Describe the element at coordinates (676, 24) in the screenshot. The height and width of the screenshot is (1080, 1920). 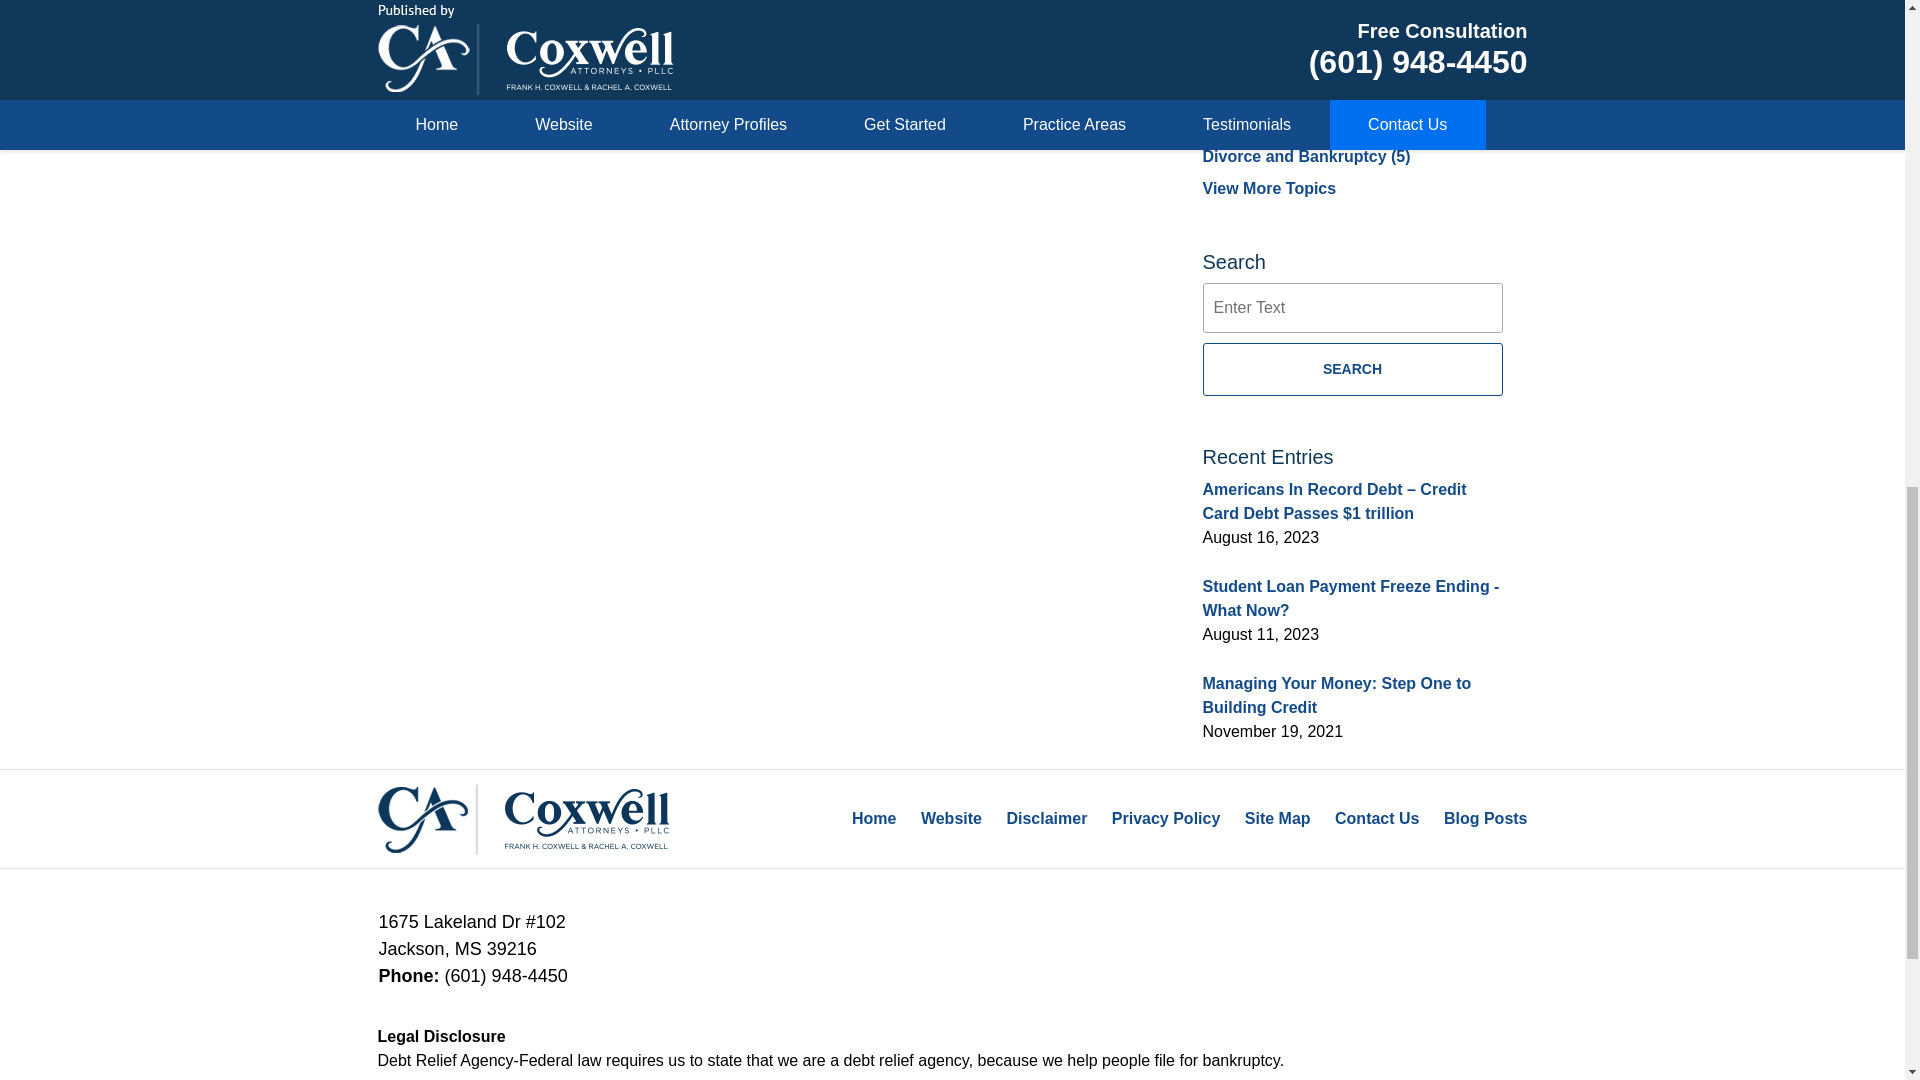
I see `View all posts tagged with fear of repo` at that location.